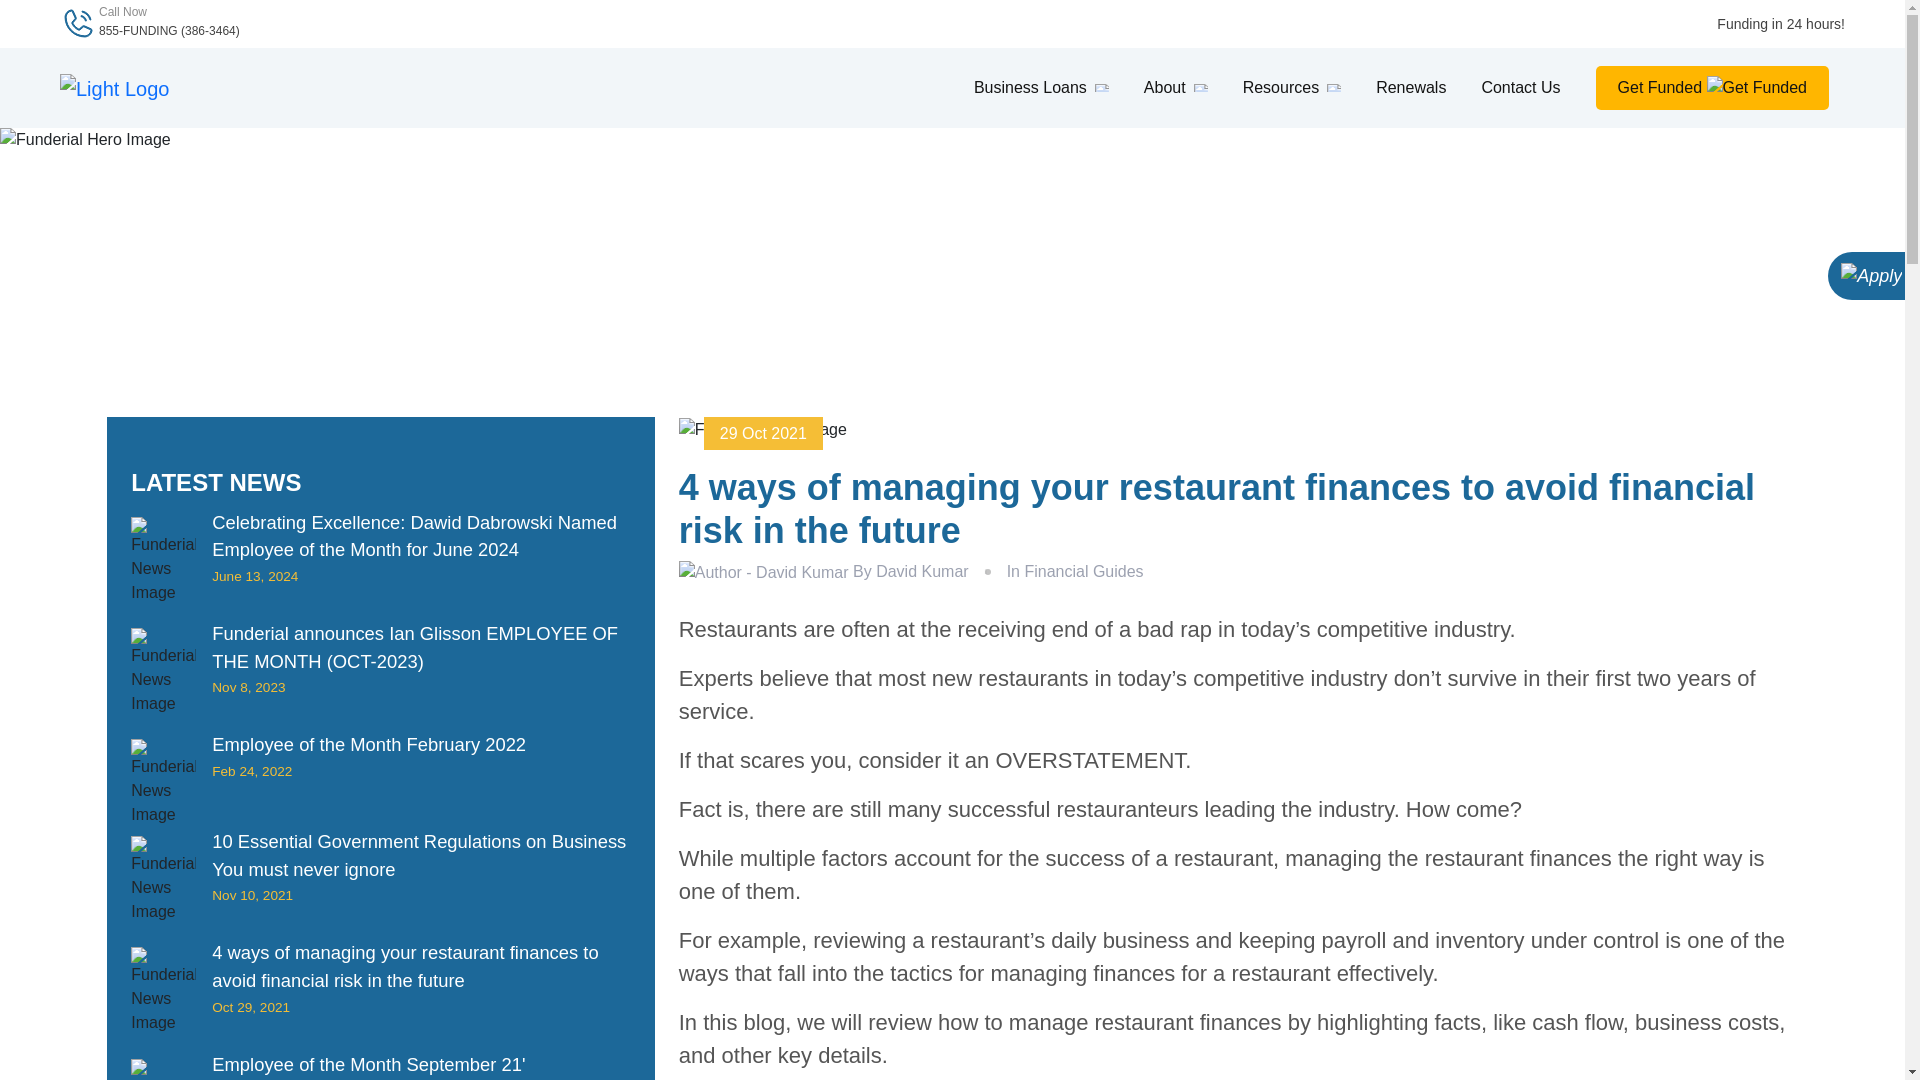 The height and width of the screenshot is (1080, 1920). Describe the element at coordinates (1410, 88) in the screenshot. I see `Renewals` at that location.